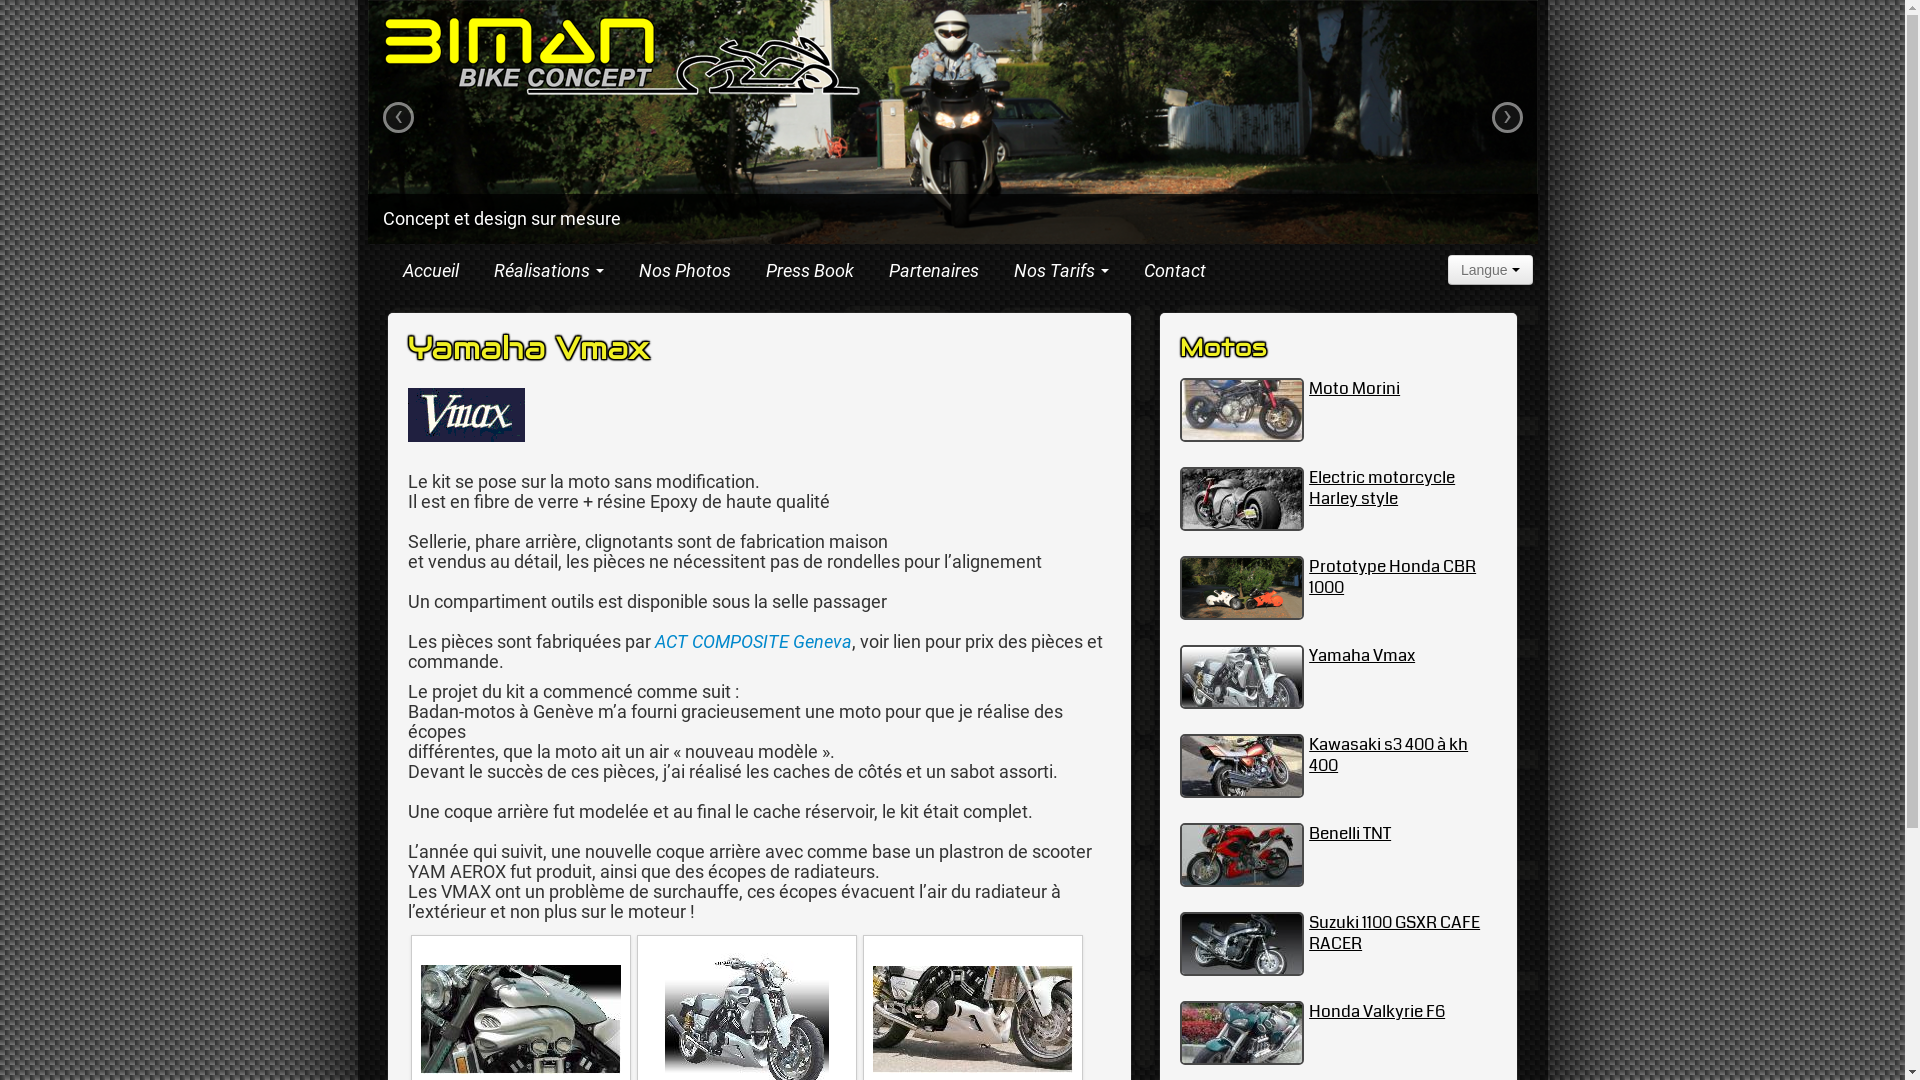 The image size is (1920, 1080). Describe the element at coordinates (1060, 271) in the screenshot. I see `Nos Tarifs` at that location.